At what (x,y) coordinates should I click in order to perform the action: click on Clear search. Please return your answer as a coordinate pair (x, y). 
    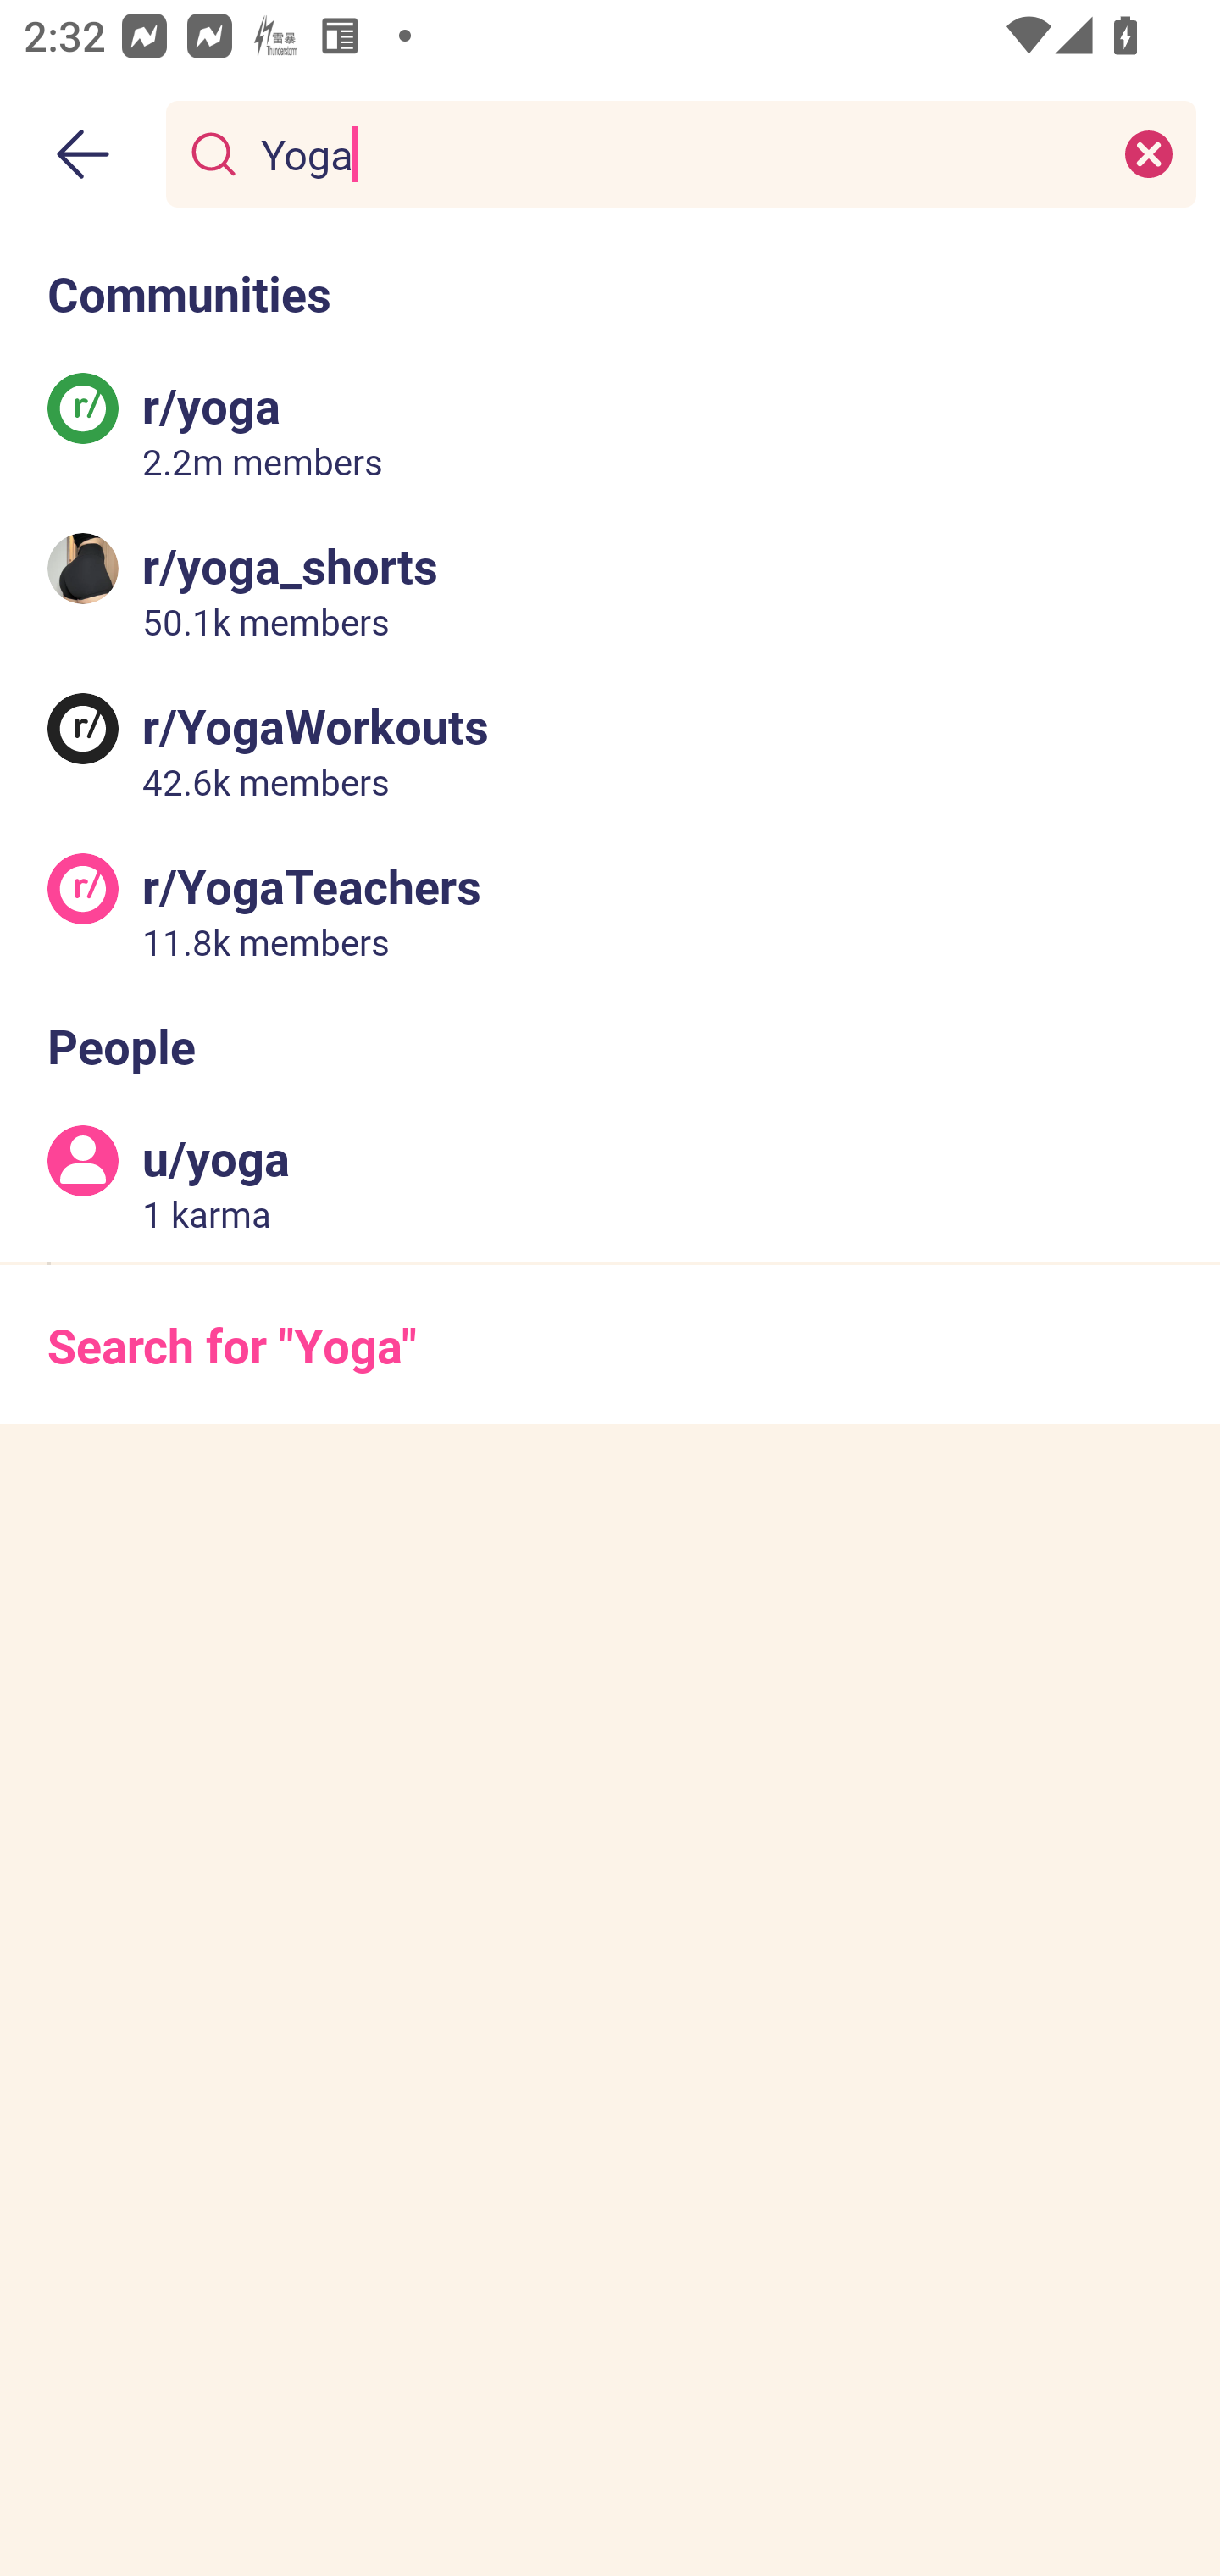
    Looking at the image, I should click on (1149, 153).